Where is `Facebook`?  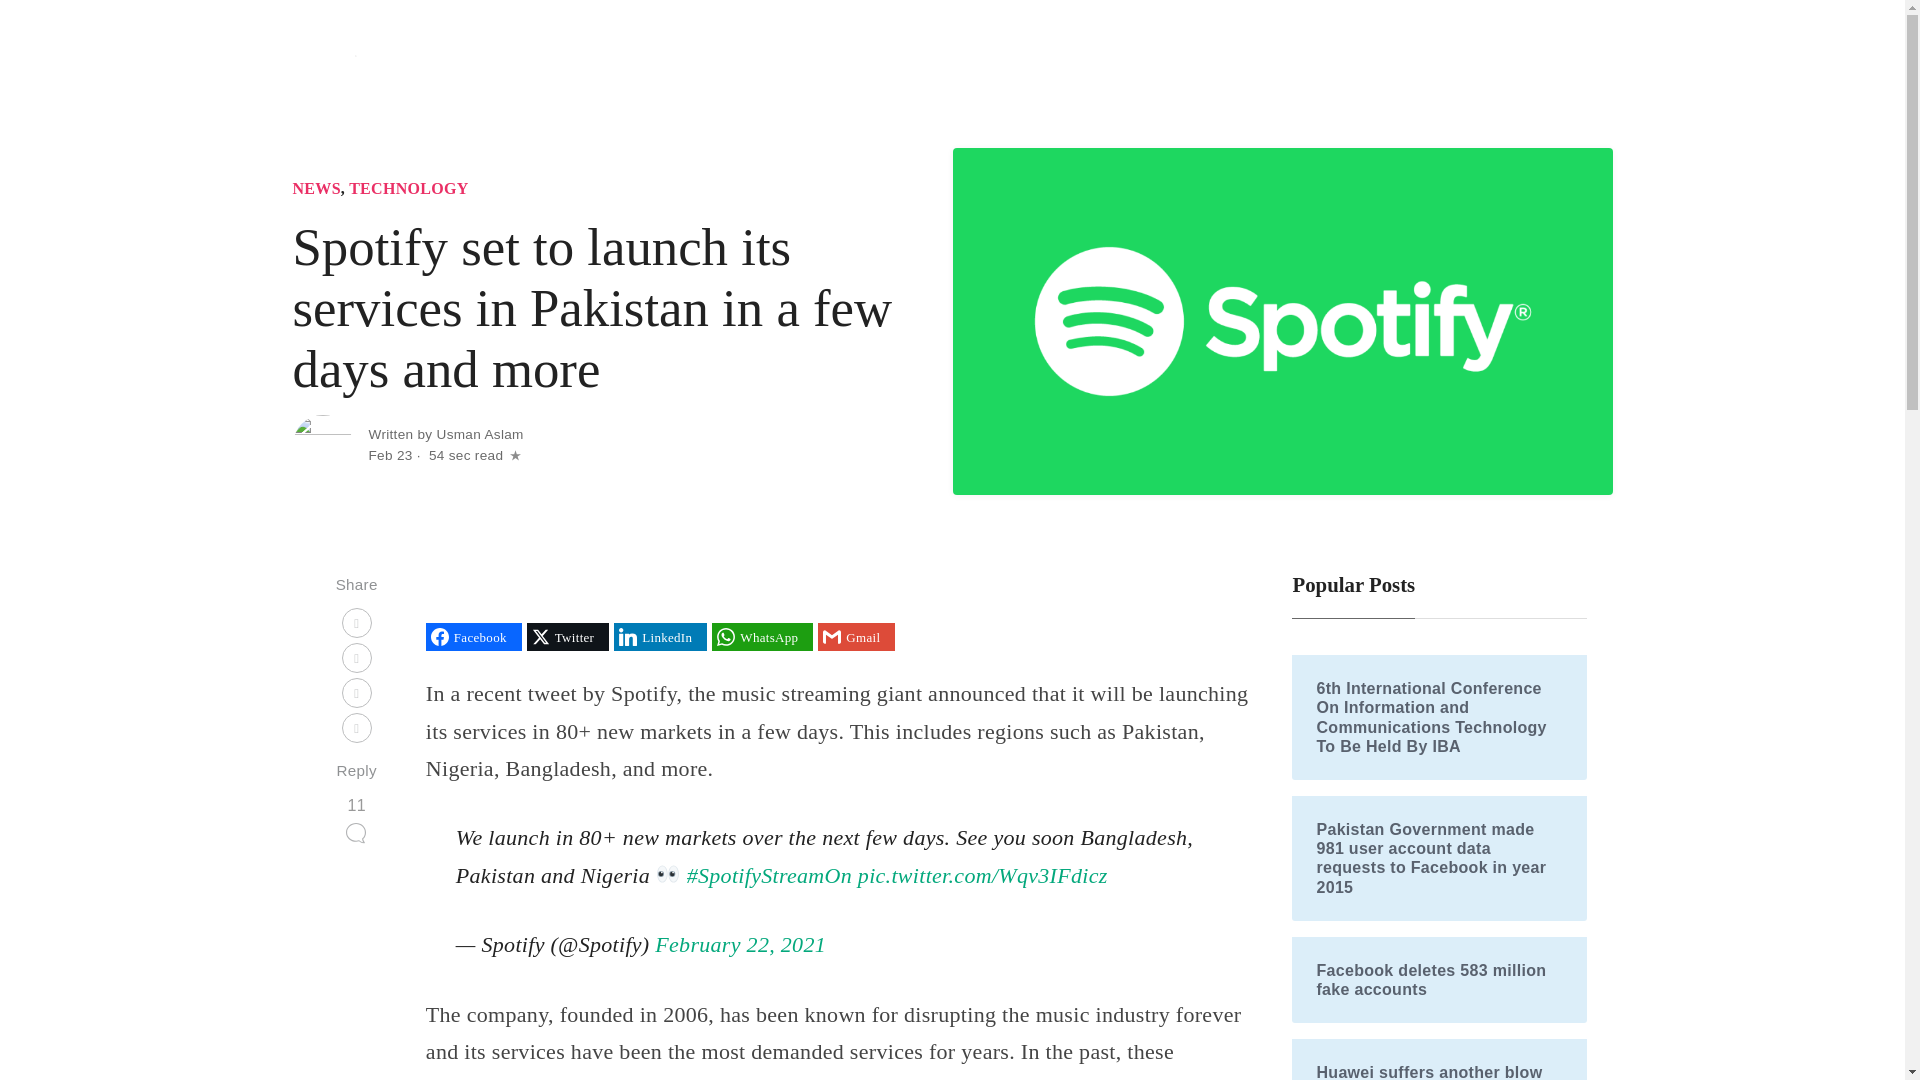 Facebook is located at coordinates (474, 637).